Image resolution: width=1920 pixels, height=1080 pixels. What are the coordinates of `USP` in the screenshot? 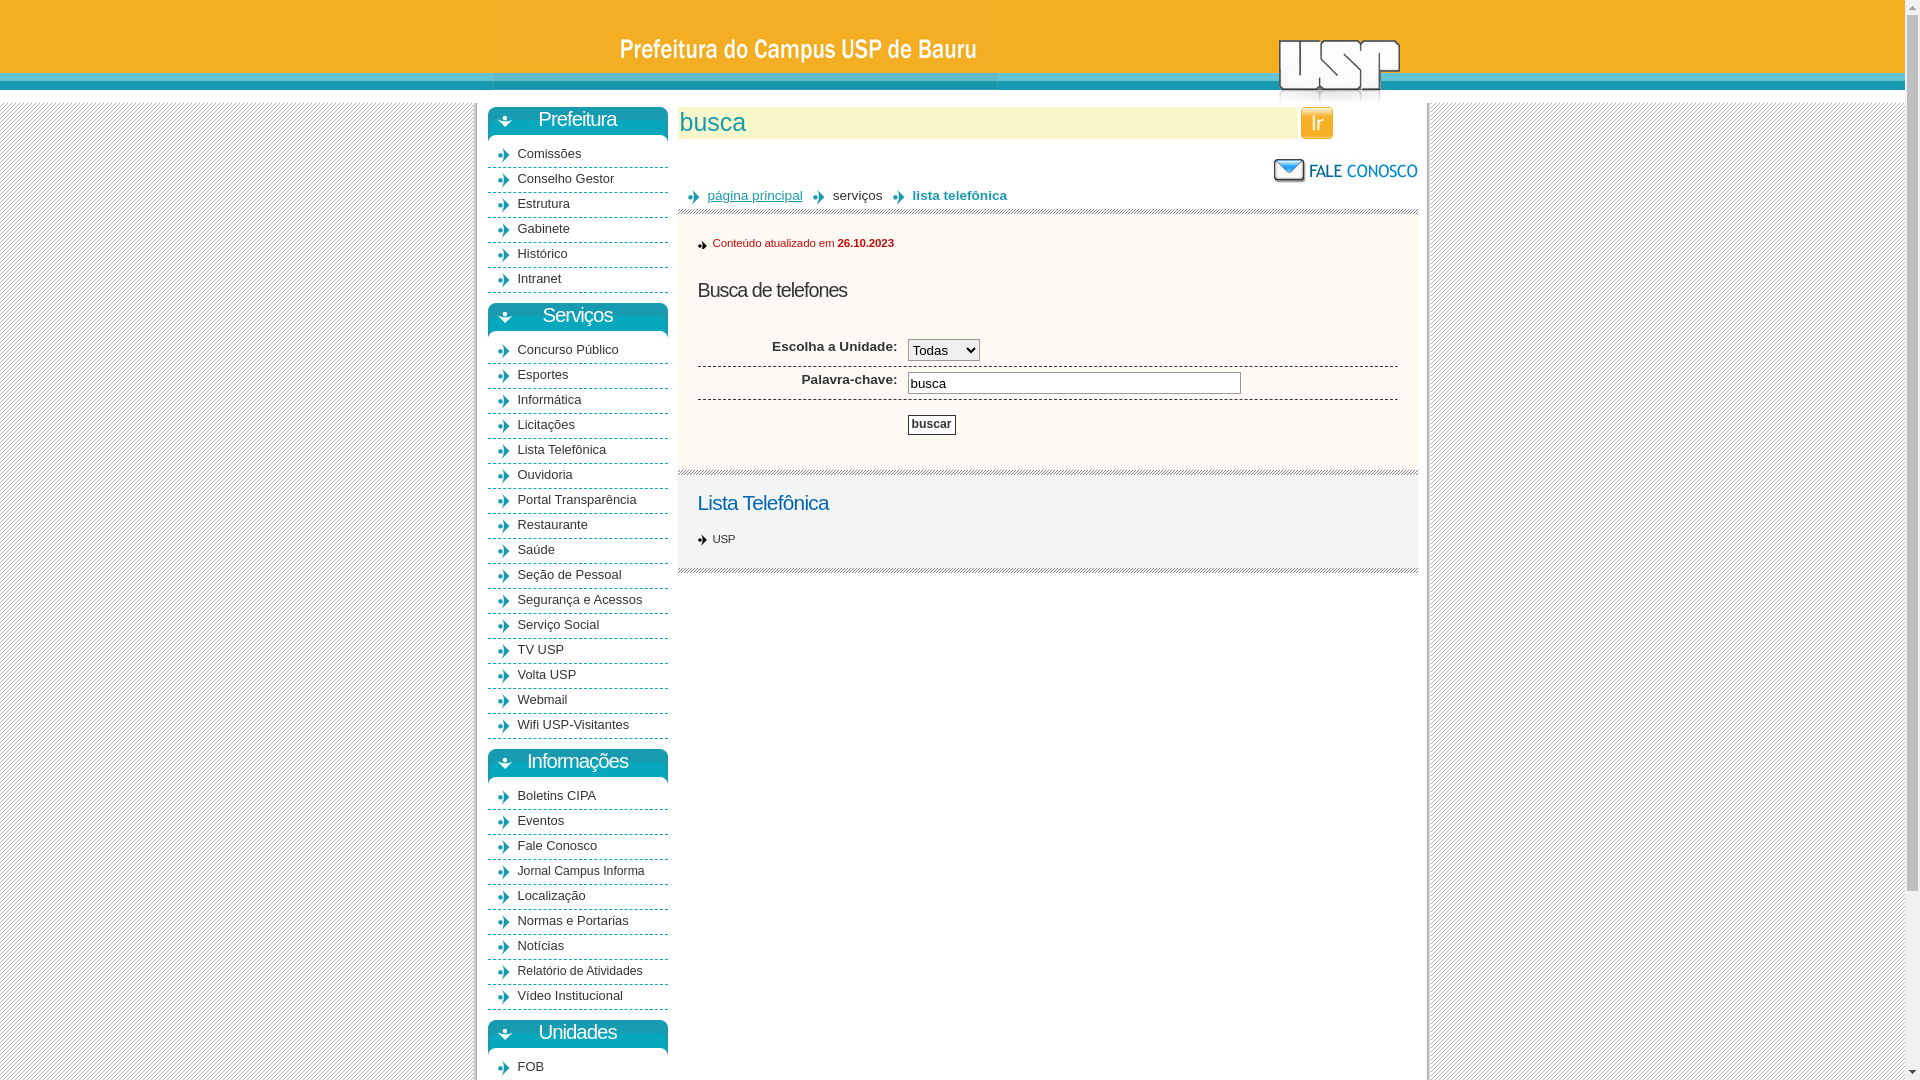 It's located at (724, 539).